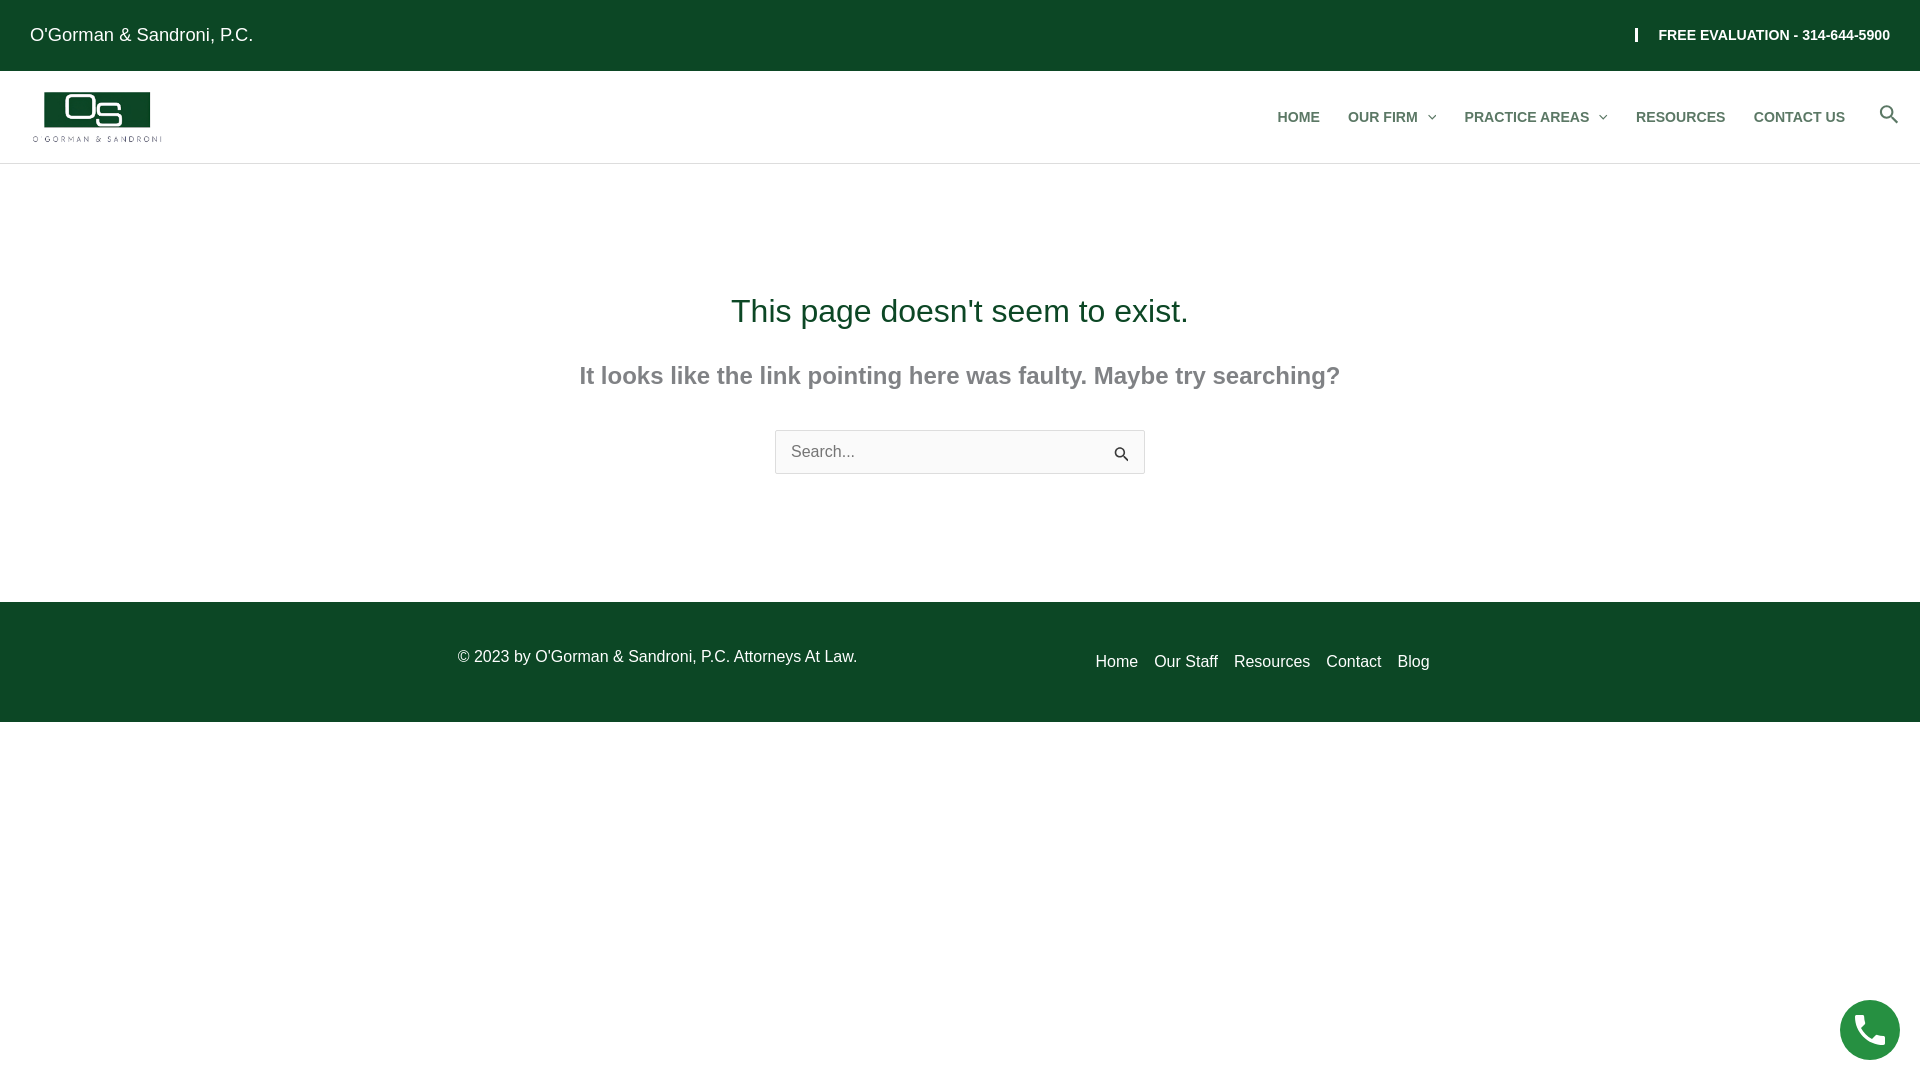 The image size is (1920, 1080). Describe the element at coordinates (1800, 117) in the screenshot. I see `CONTACT US` at that location.